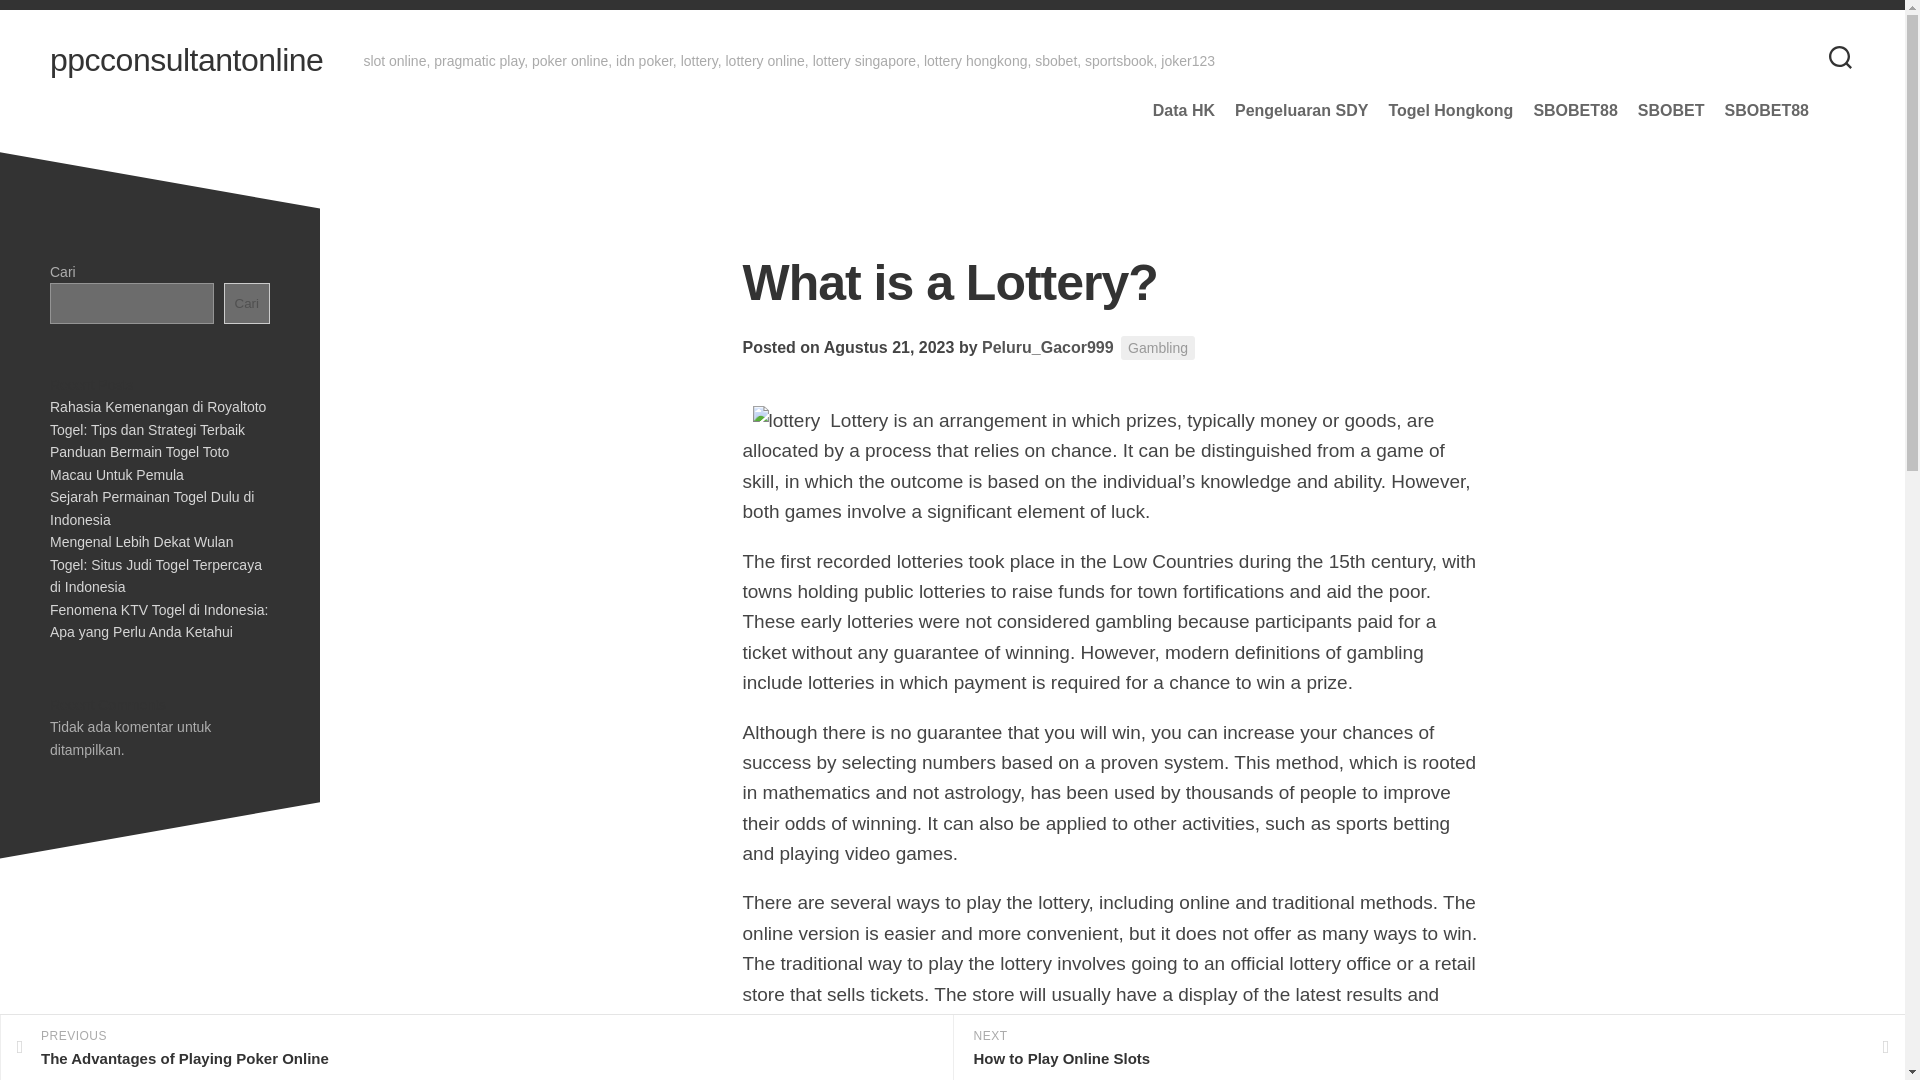 The image size is (1920, 1080). What do you see at coordinates (476, 1048) in the screenshot?
I see `Cari` at bounding box center [476, 1048].